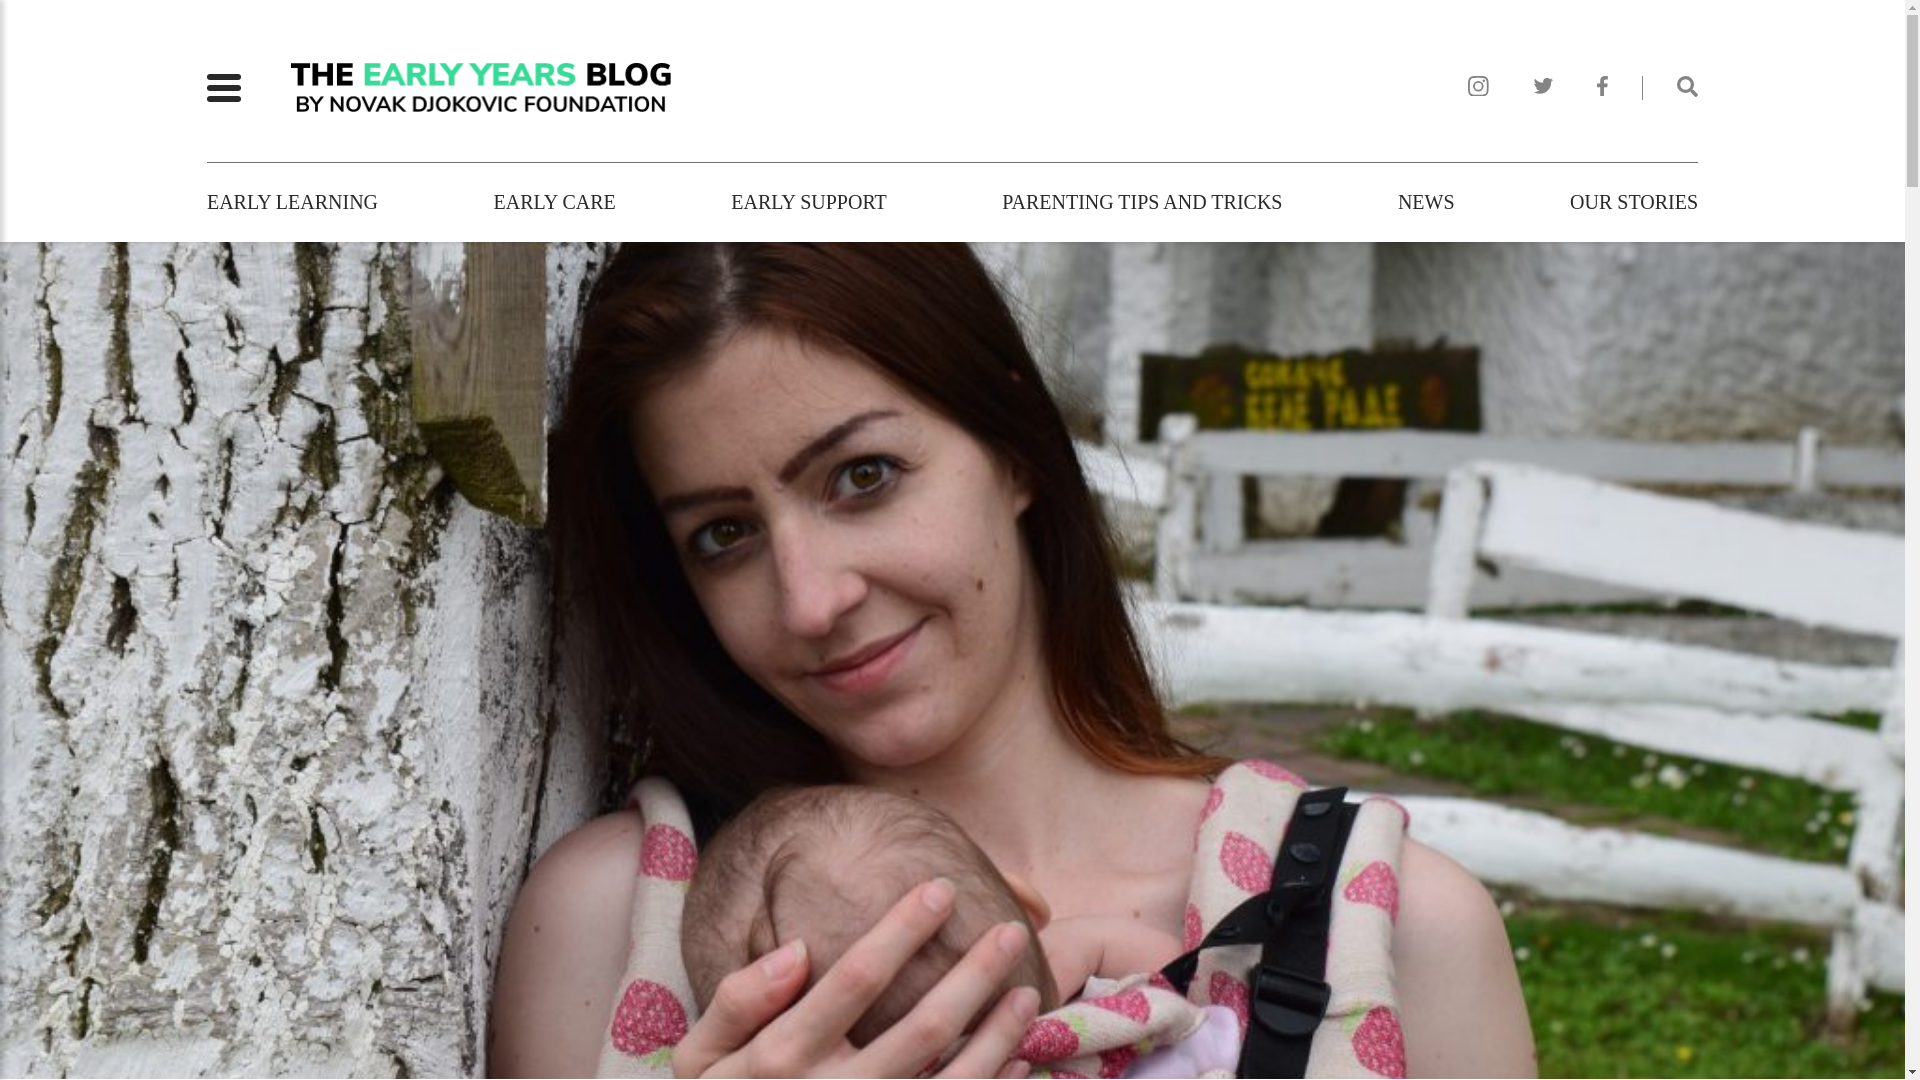 The width and height of the screenshot is (1920, 1080). What do you see at coordinates (554, 202) in the screenshot?
I see `EARLY CARE` at bounding box center [554, 202].